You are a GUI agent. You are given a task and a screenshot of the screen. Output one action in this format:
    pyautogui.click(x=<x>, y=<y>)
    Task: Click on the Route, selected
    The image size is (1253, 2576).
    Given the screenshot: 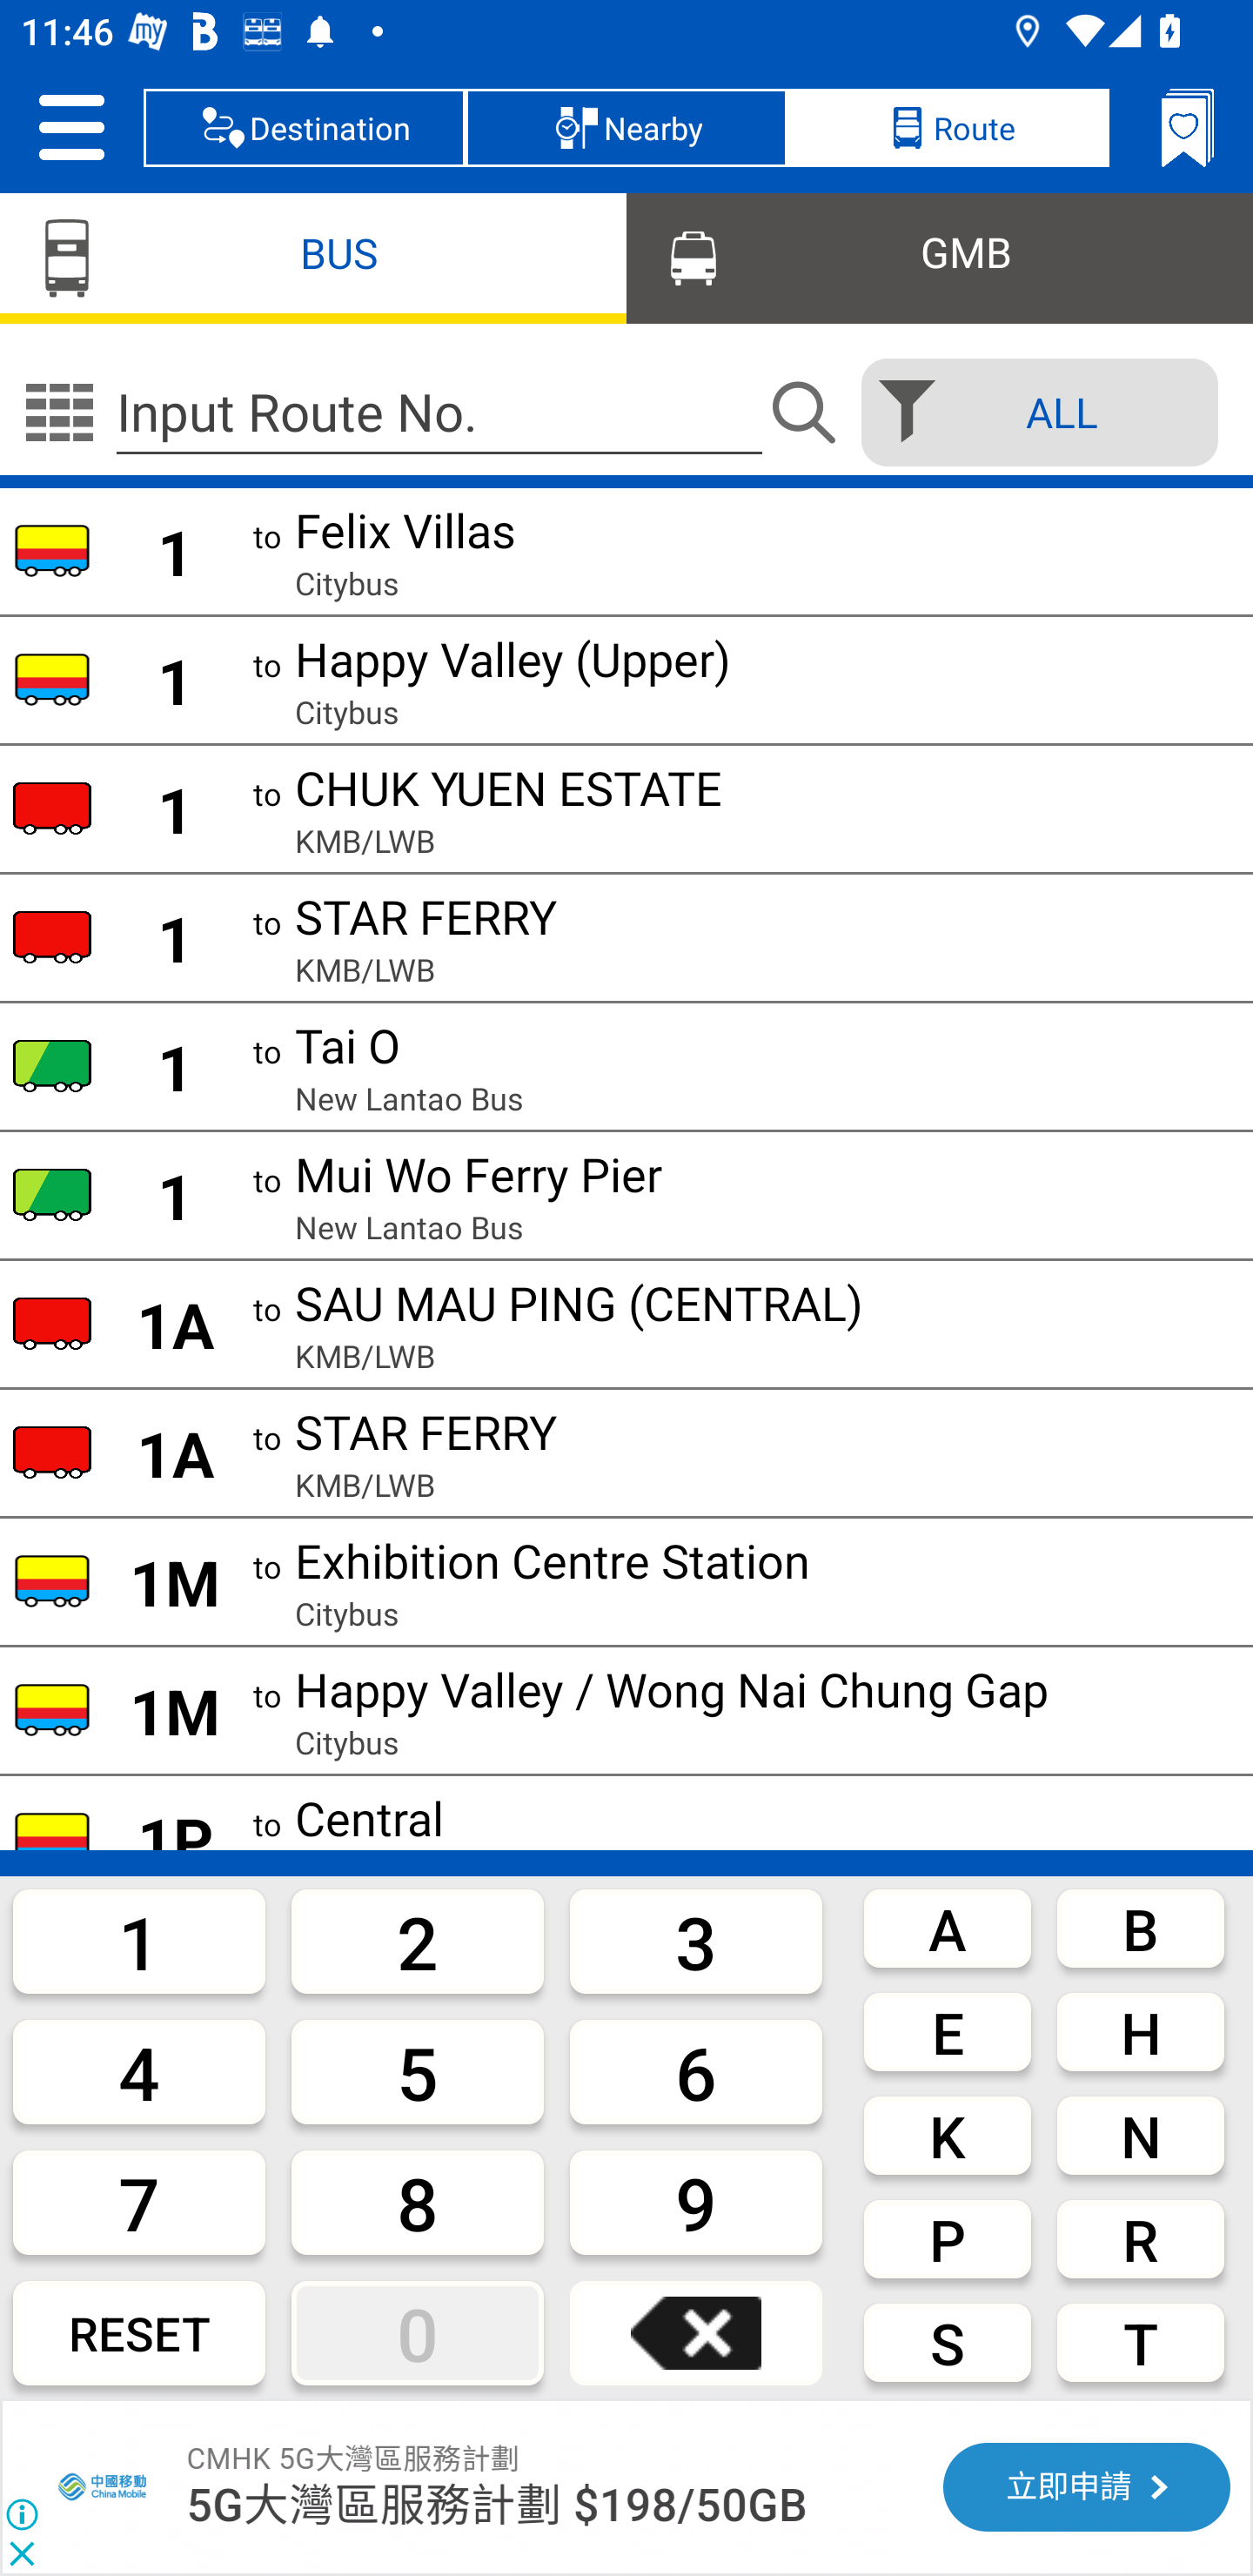 What is the action you would take?
    pyautogui.click(x=948, y=127)
    